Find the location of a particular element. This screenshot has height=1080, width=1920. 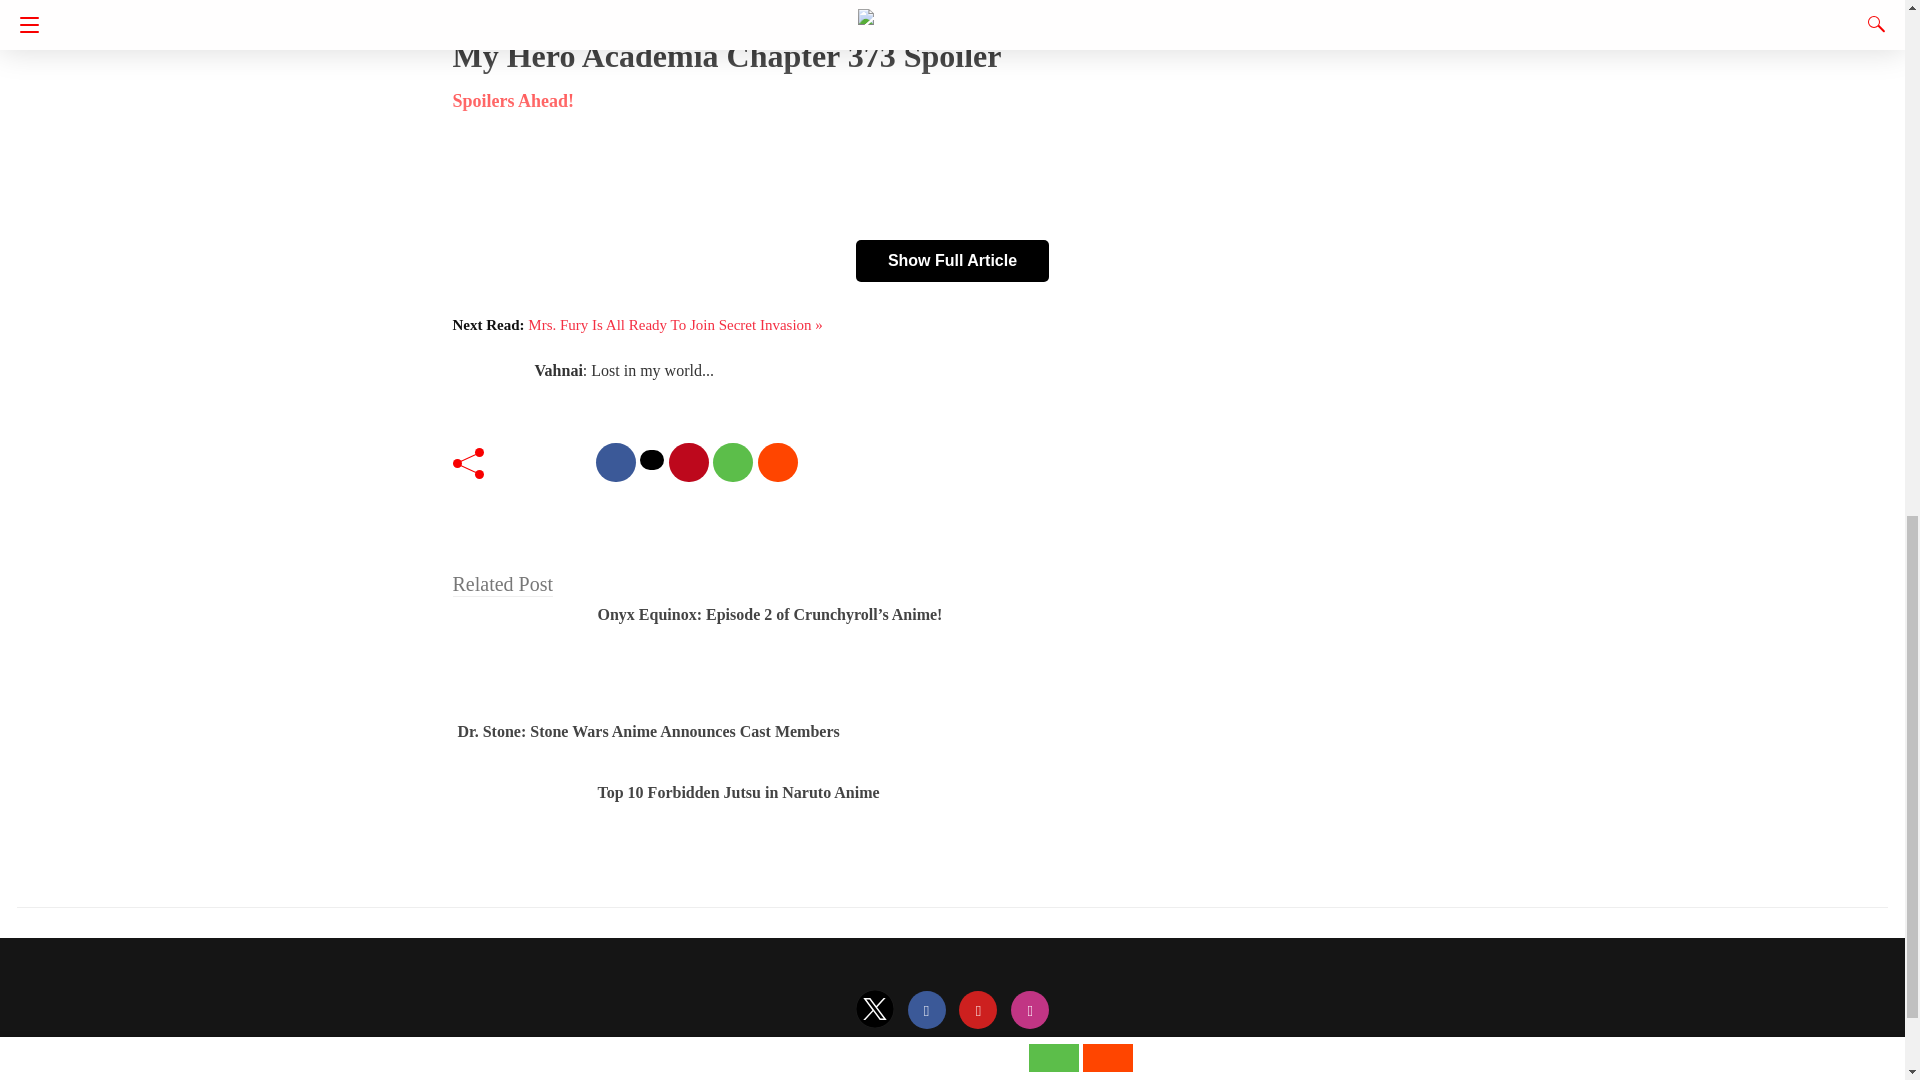

Show Full Article is located at coordinates (952, 260).